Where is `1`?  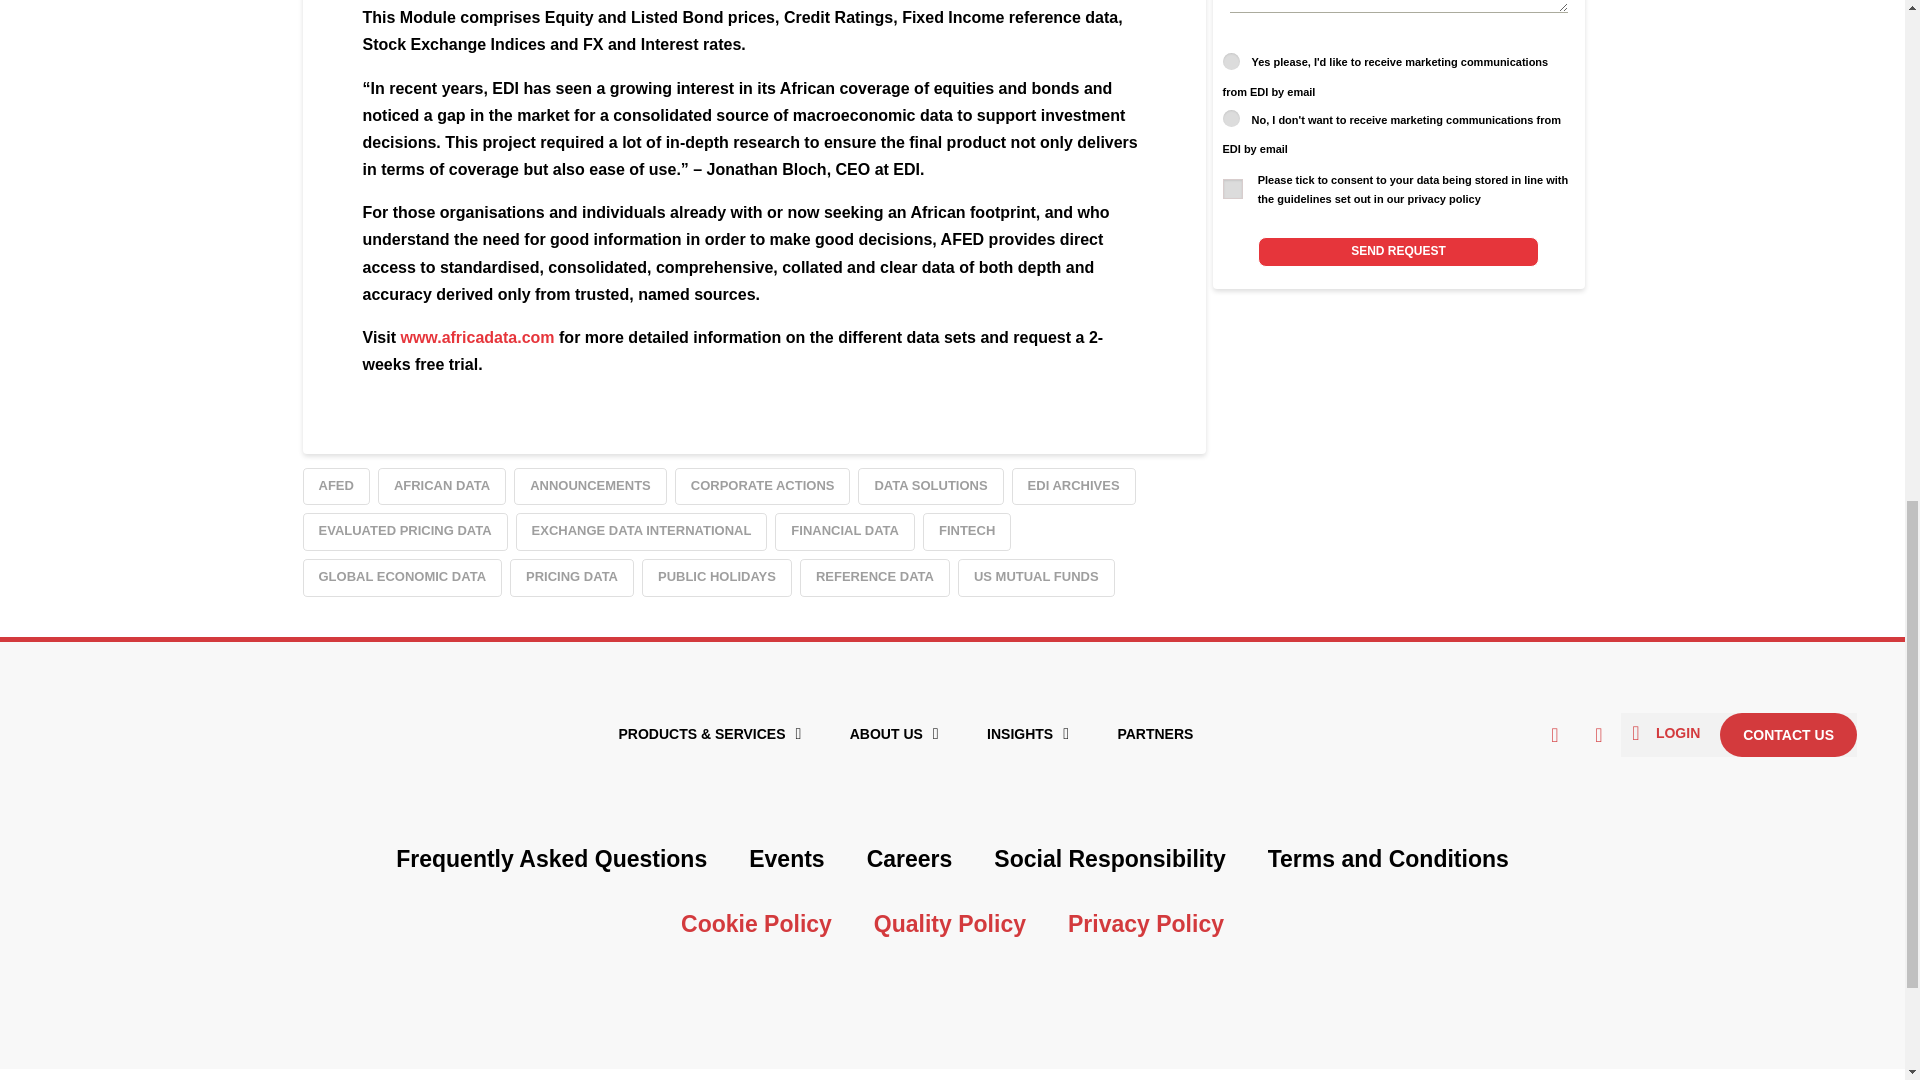 1 is located at coordinates (1232, 188).